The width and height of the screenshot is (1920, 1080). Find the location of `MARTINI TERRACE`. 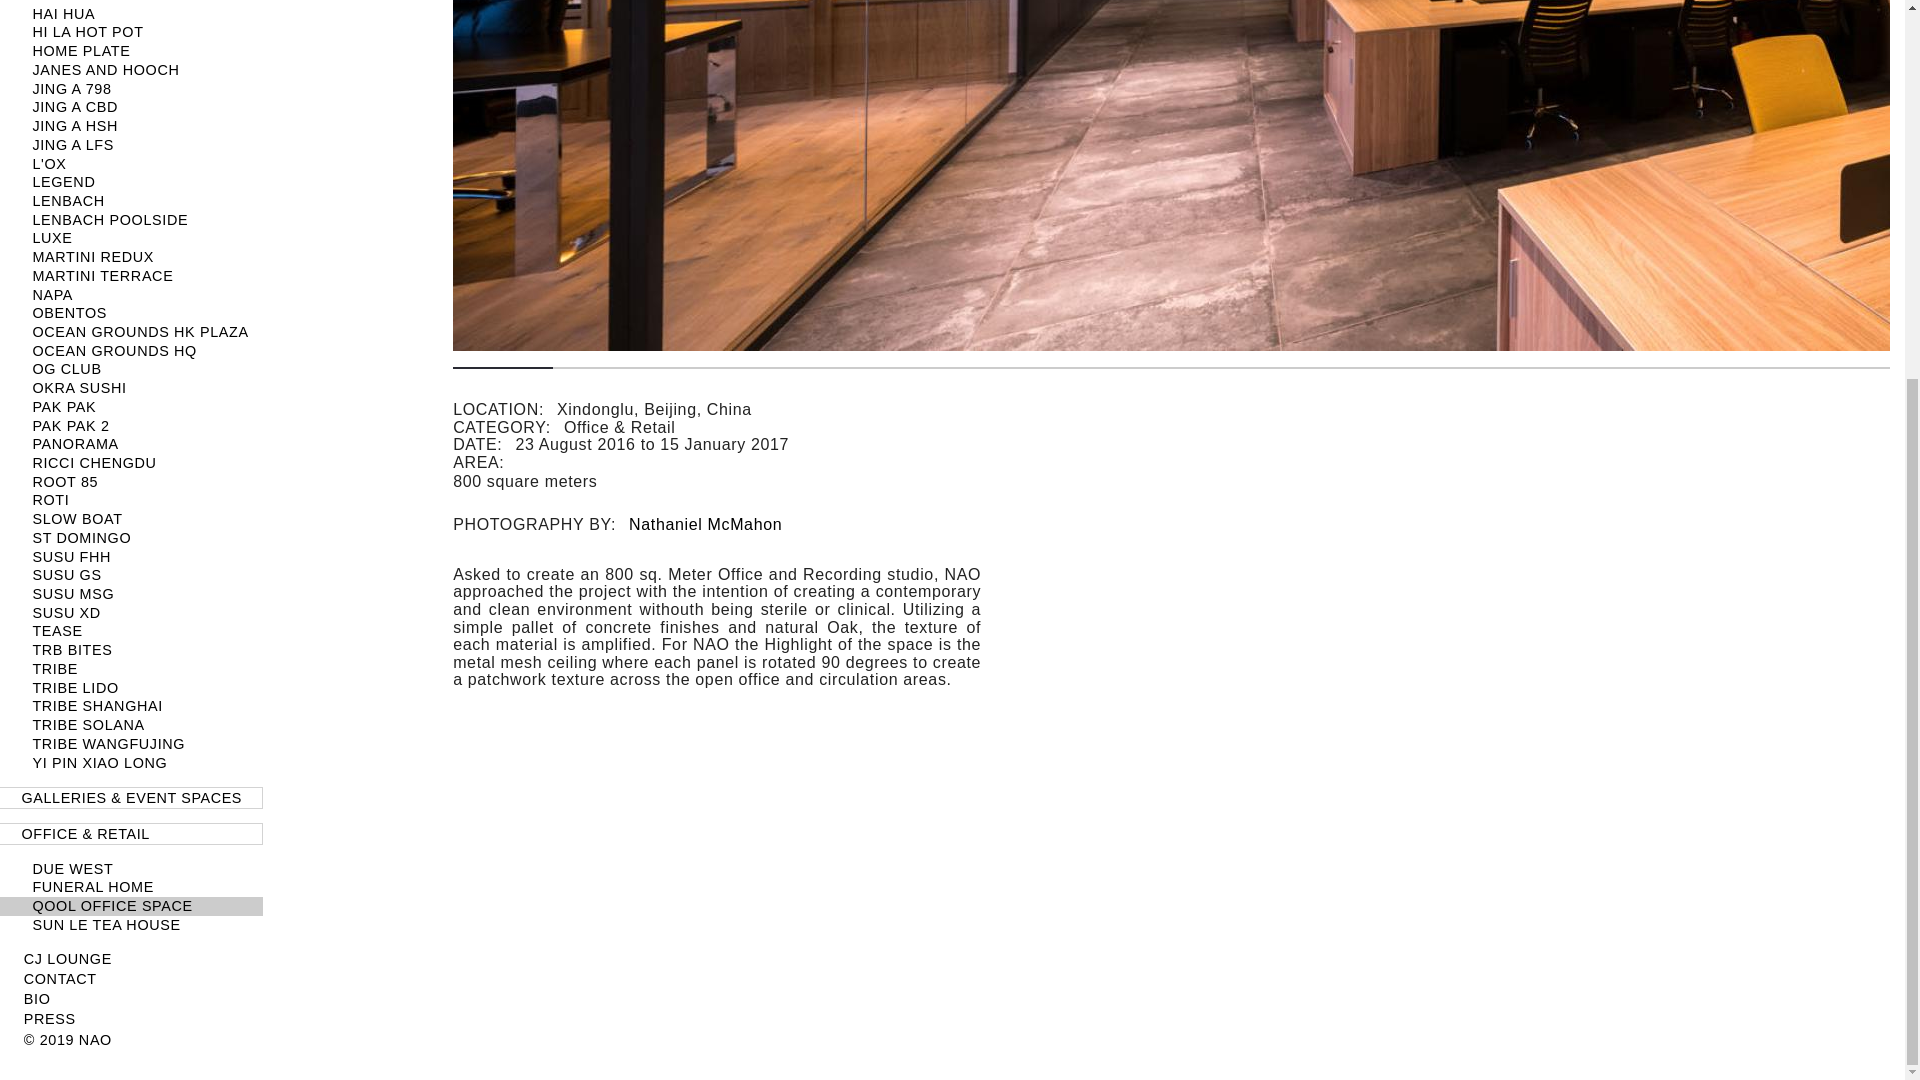

MARTINI TERRACE is located at coordinates (132, 276).